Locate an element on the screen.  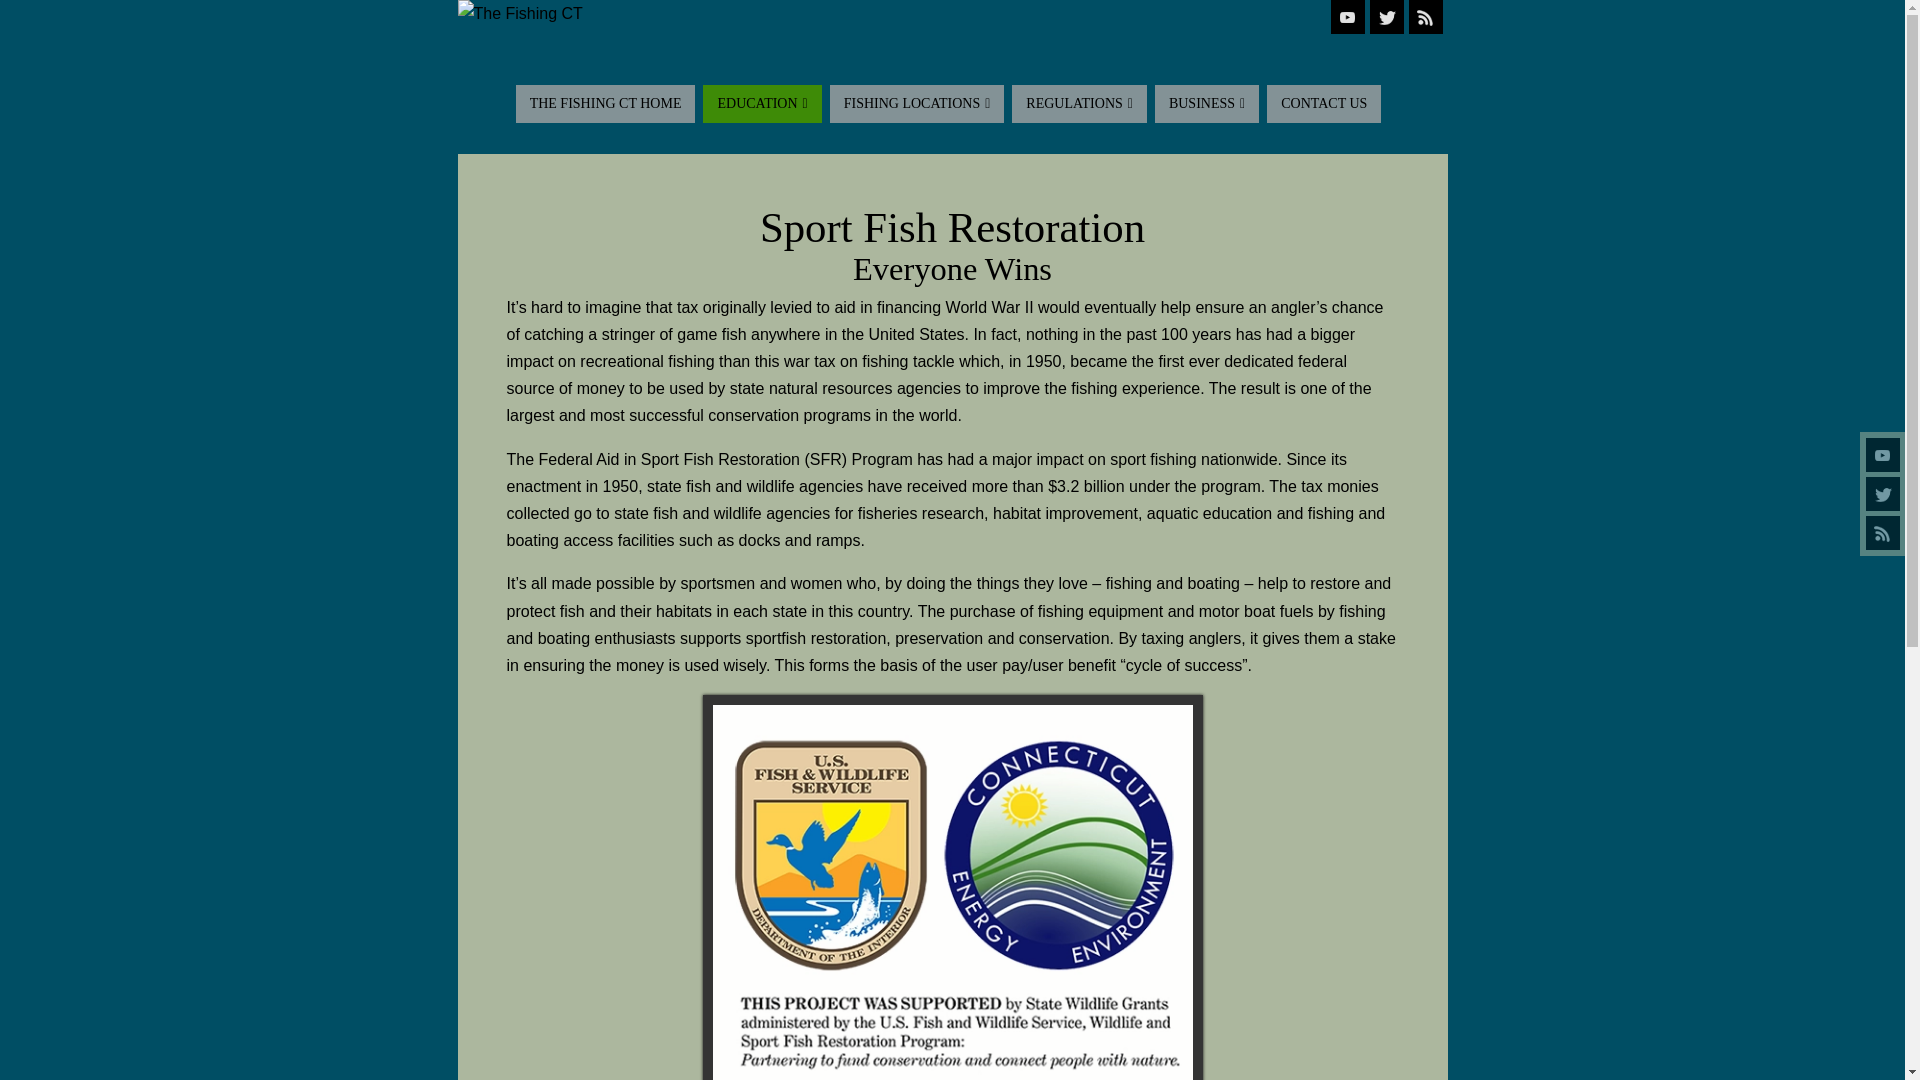
Twitter is located at coordinates (1883, 494).